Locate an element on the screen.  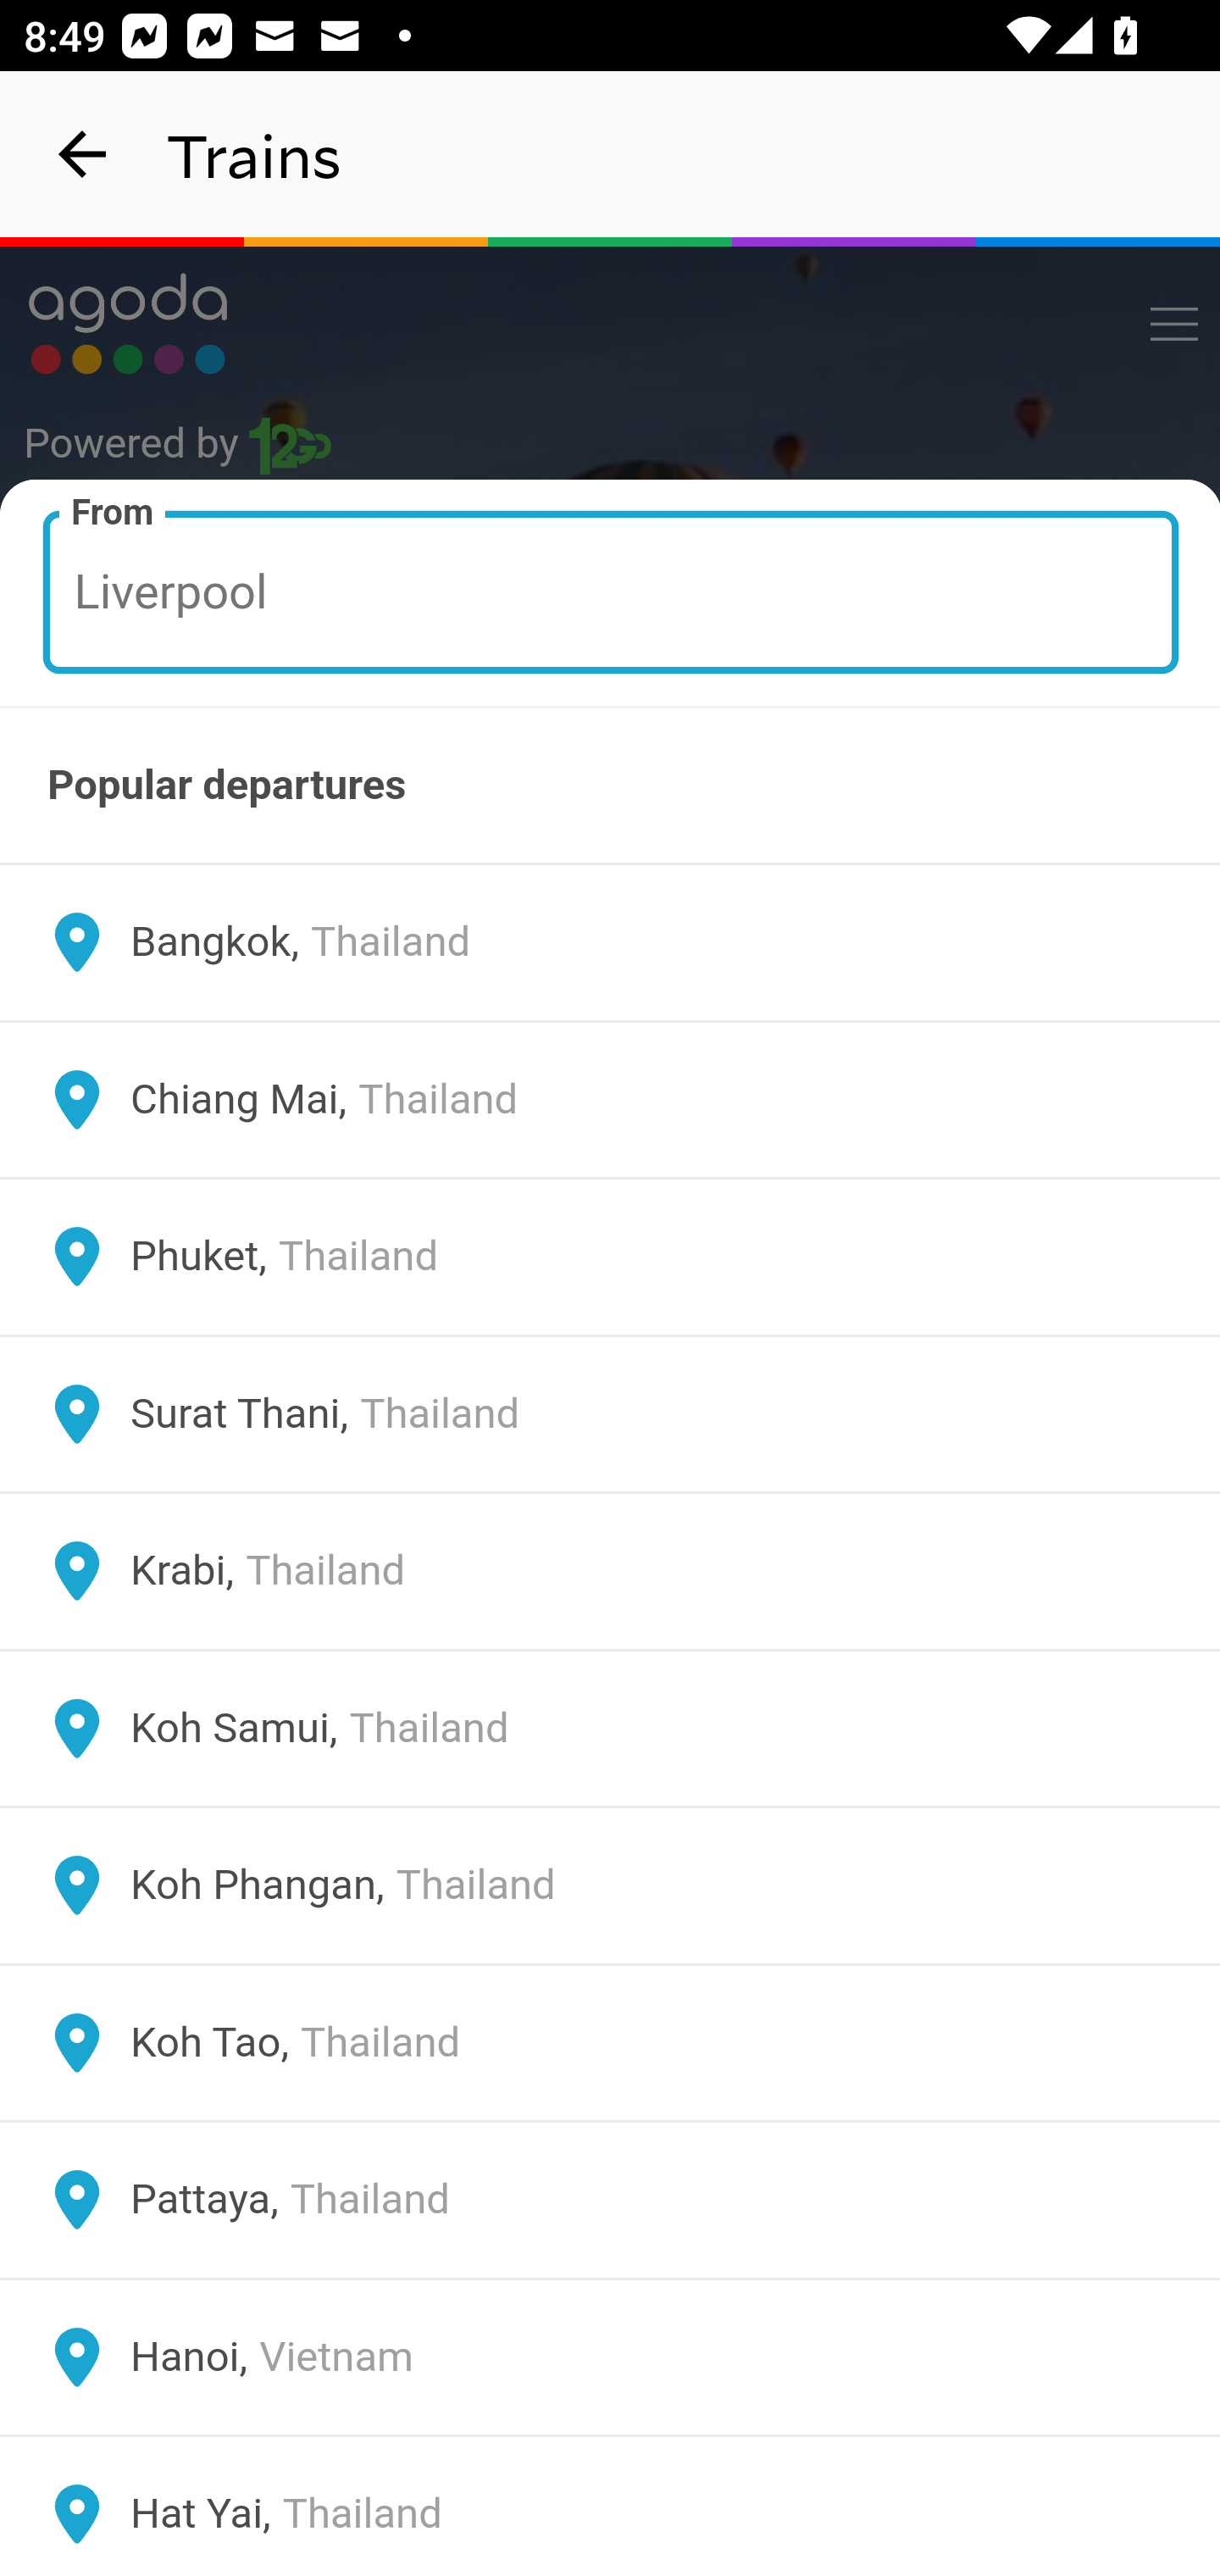
Surat Thani,Thailand is located at coordinates (610, 1413).